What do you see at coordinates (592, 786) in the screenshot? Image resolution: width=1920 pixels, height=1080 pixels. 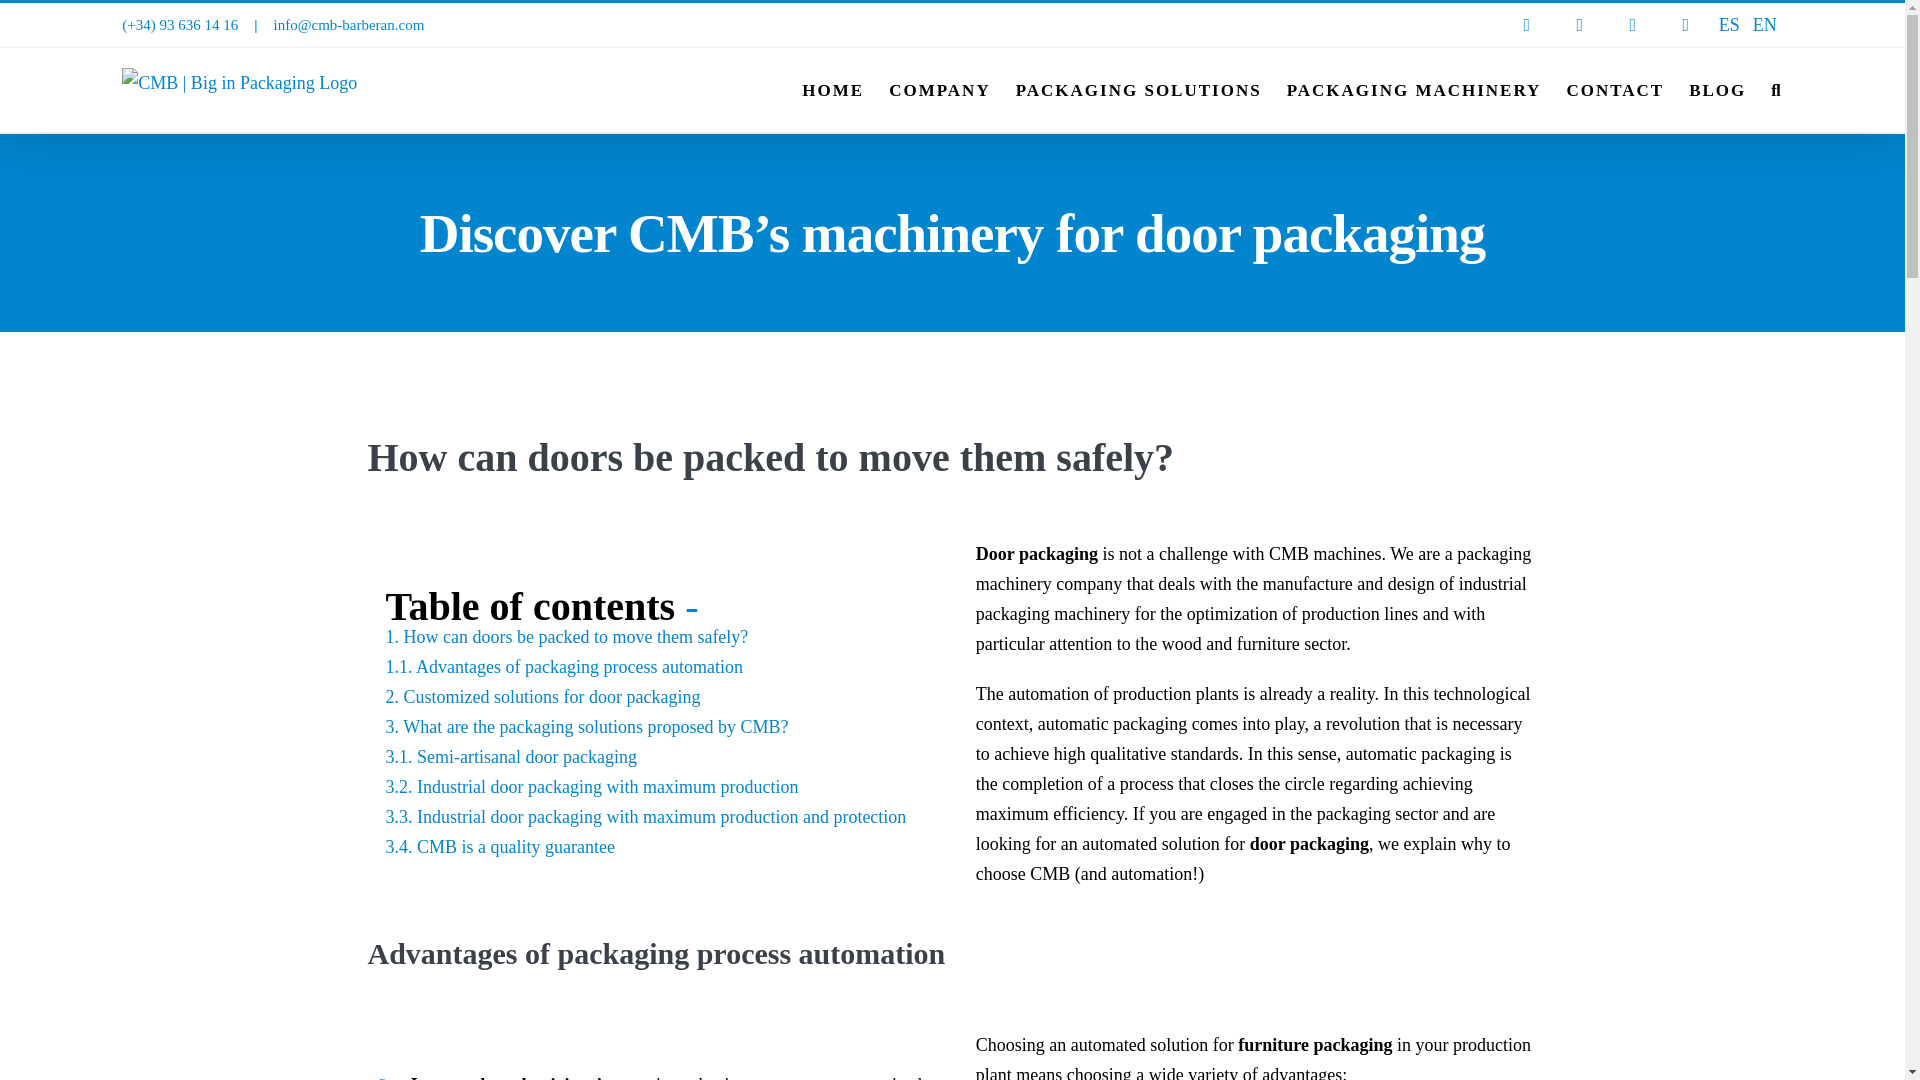 I see `3.2. Industrial door packaging with maximum production` at bounding box center [592, 786].